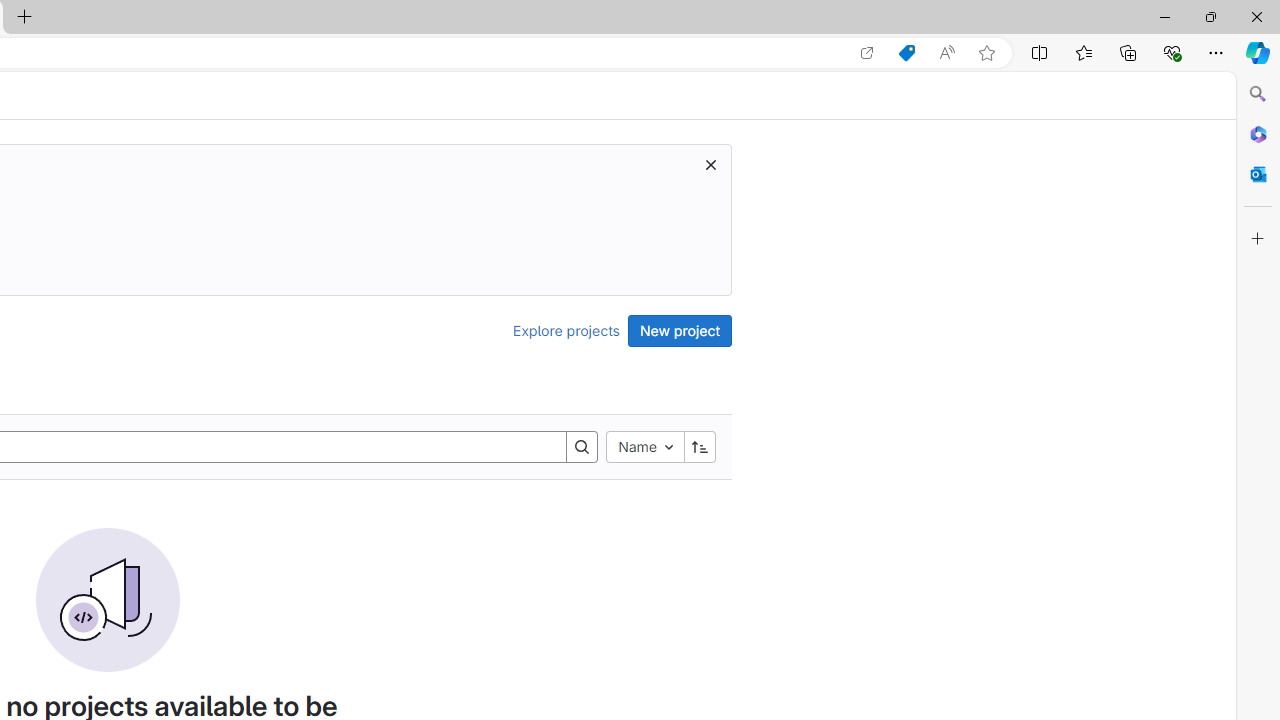 Image resolution: width=1280 pixels, height=720 pixels. What do you see at coordinates (710, 164) in the screenshot?
I see `Dismiss trial promotion` at bounding box center [710, 164].